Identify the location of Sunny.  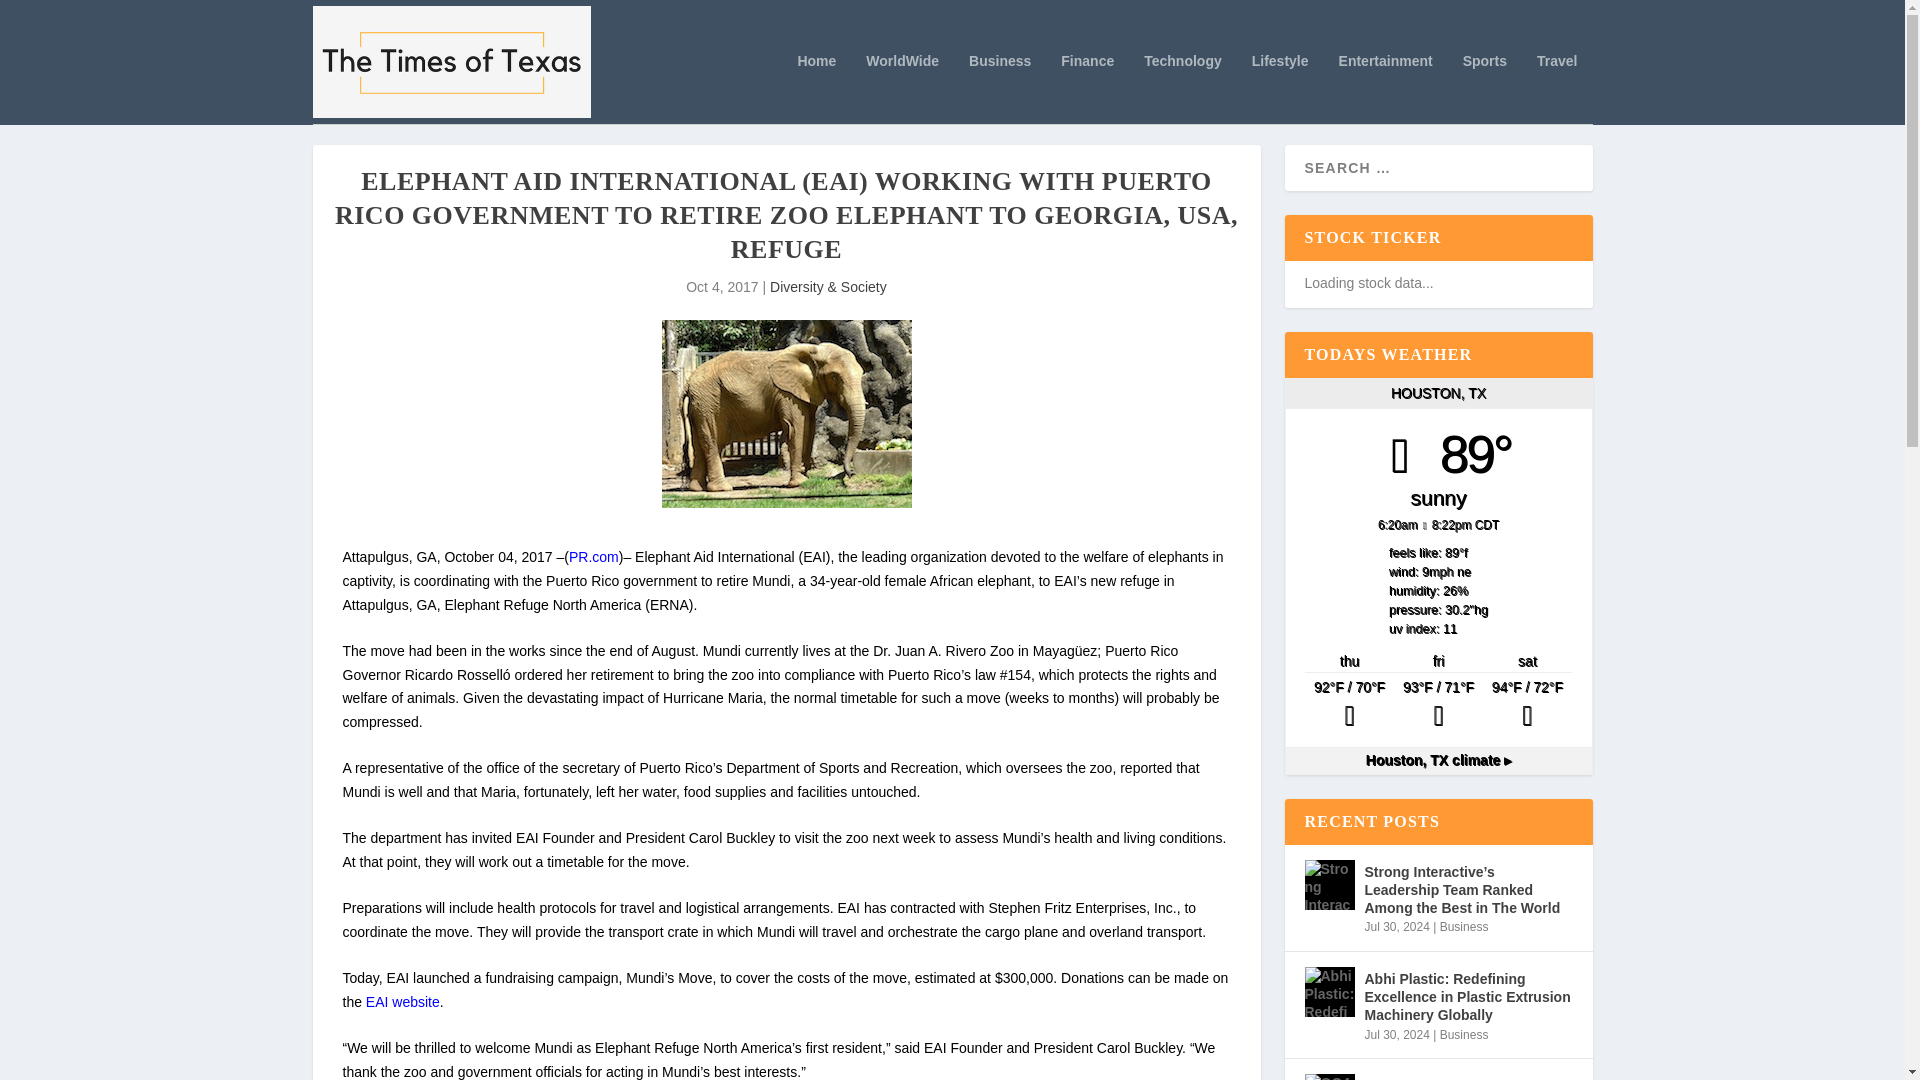
(1527, 706).